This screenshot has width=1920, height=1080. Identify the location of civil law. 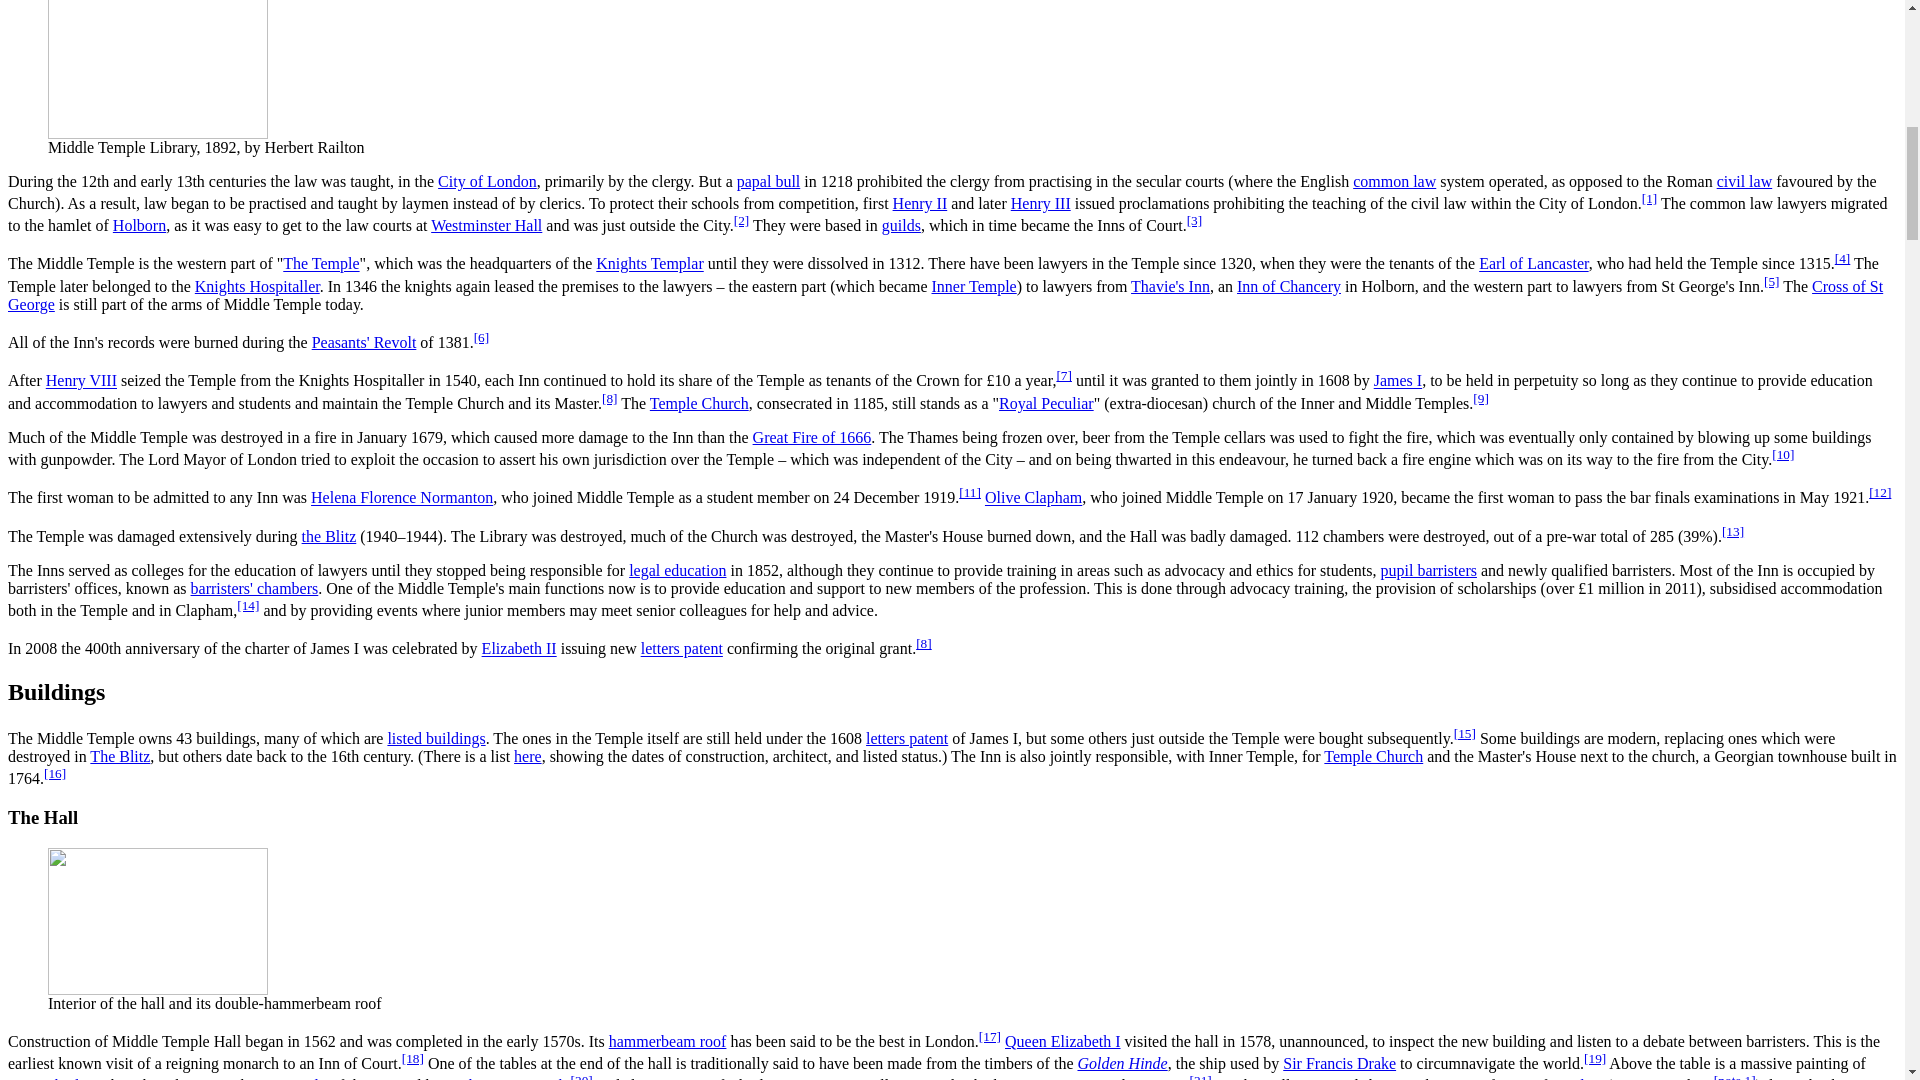
(1744, 181).